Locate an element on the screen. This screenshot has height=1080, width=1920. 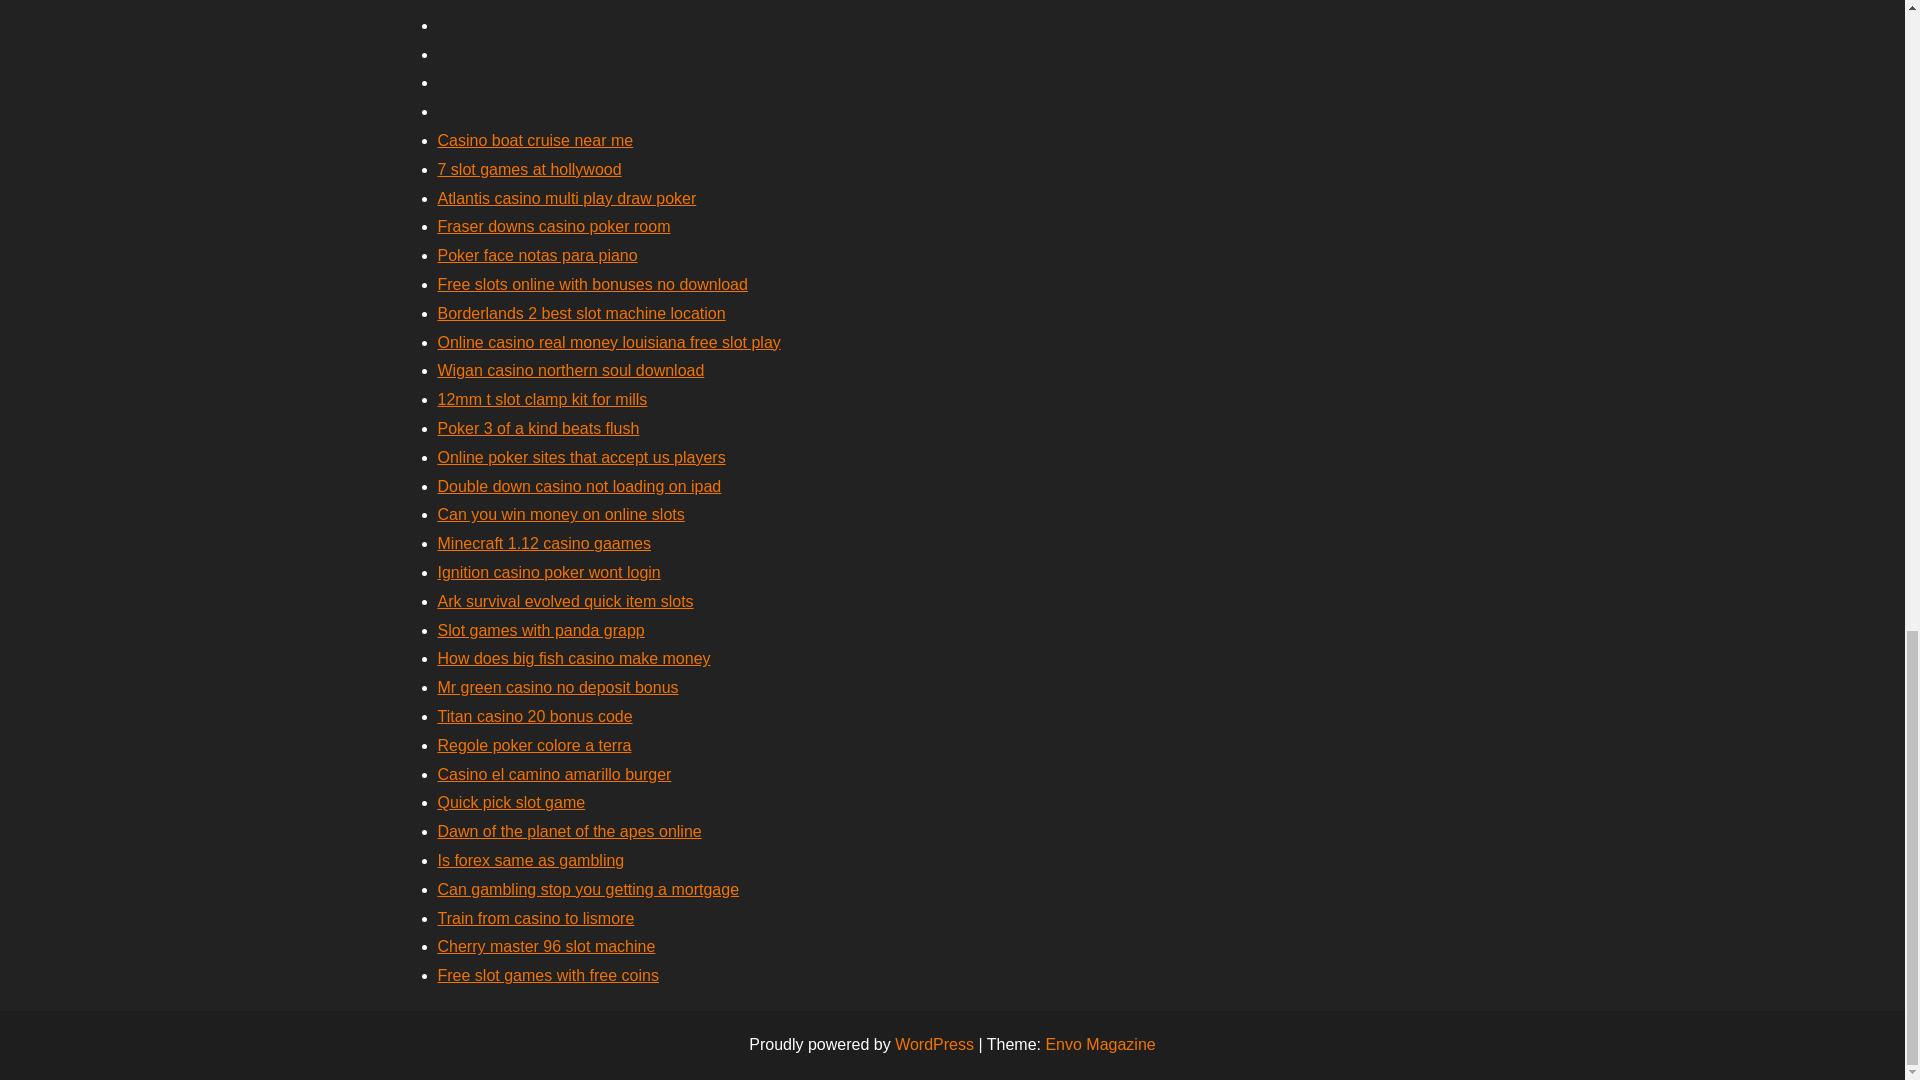
Is forex same as gambling is located at coordinates (531, 860).